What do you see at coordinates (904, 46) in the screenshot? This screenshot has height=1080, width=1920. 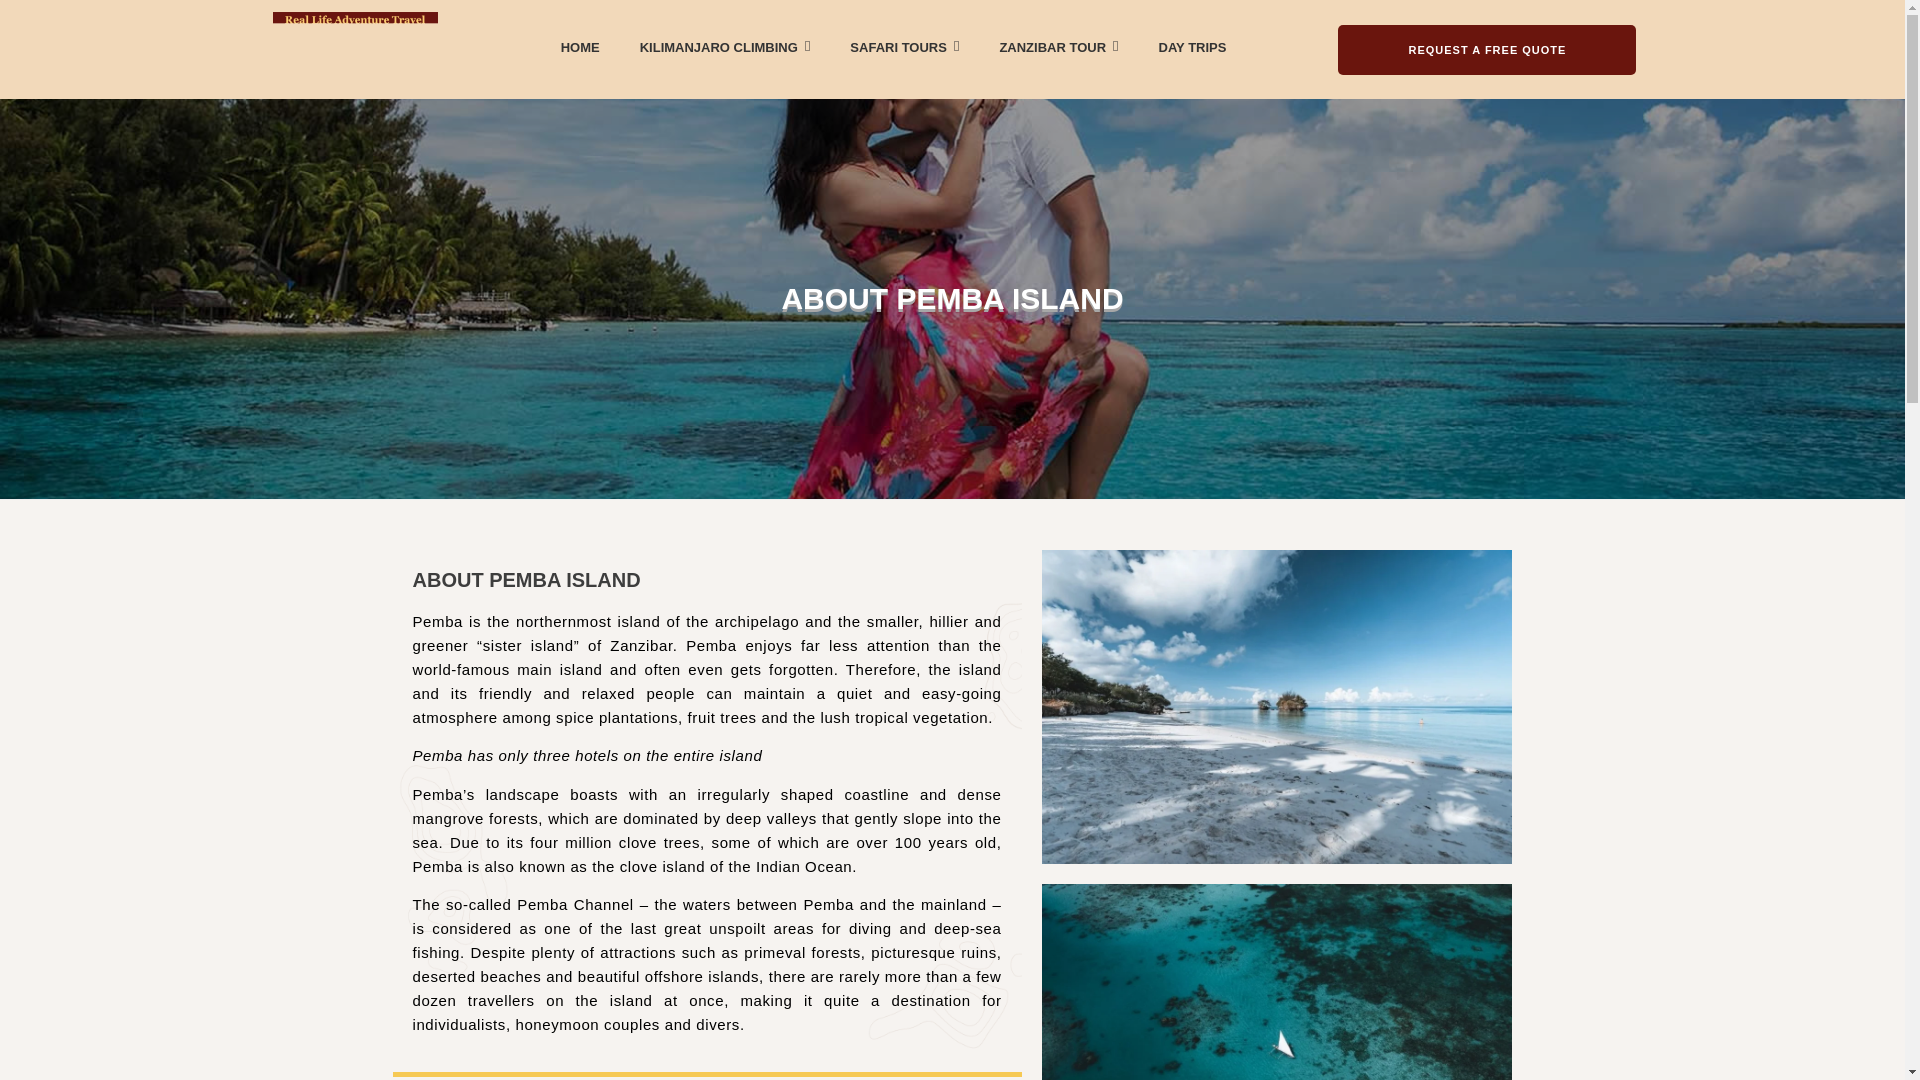 I see `SAFARI TOURS` at bounding box center [904, 46].